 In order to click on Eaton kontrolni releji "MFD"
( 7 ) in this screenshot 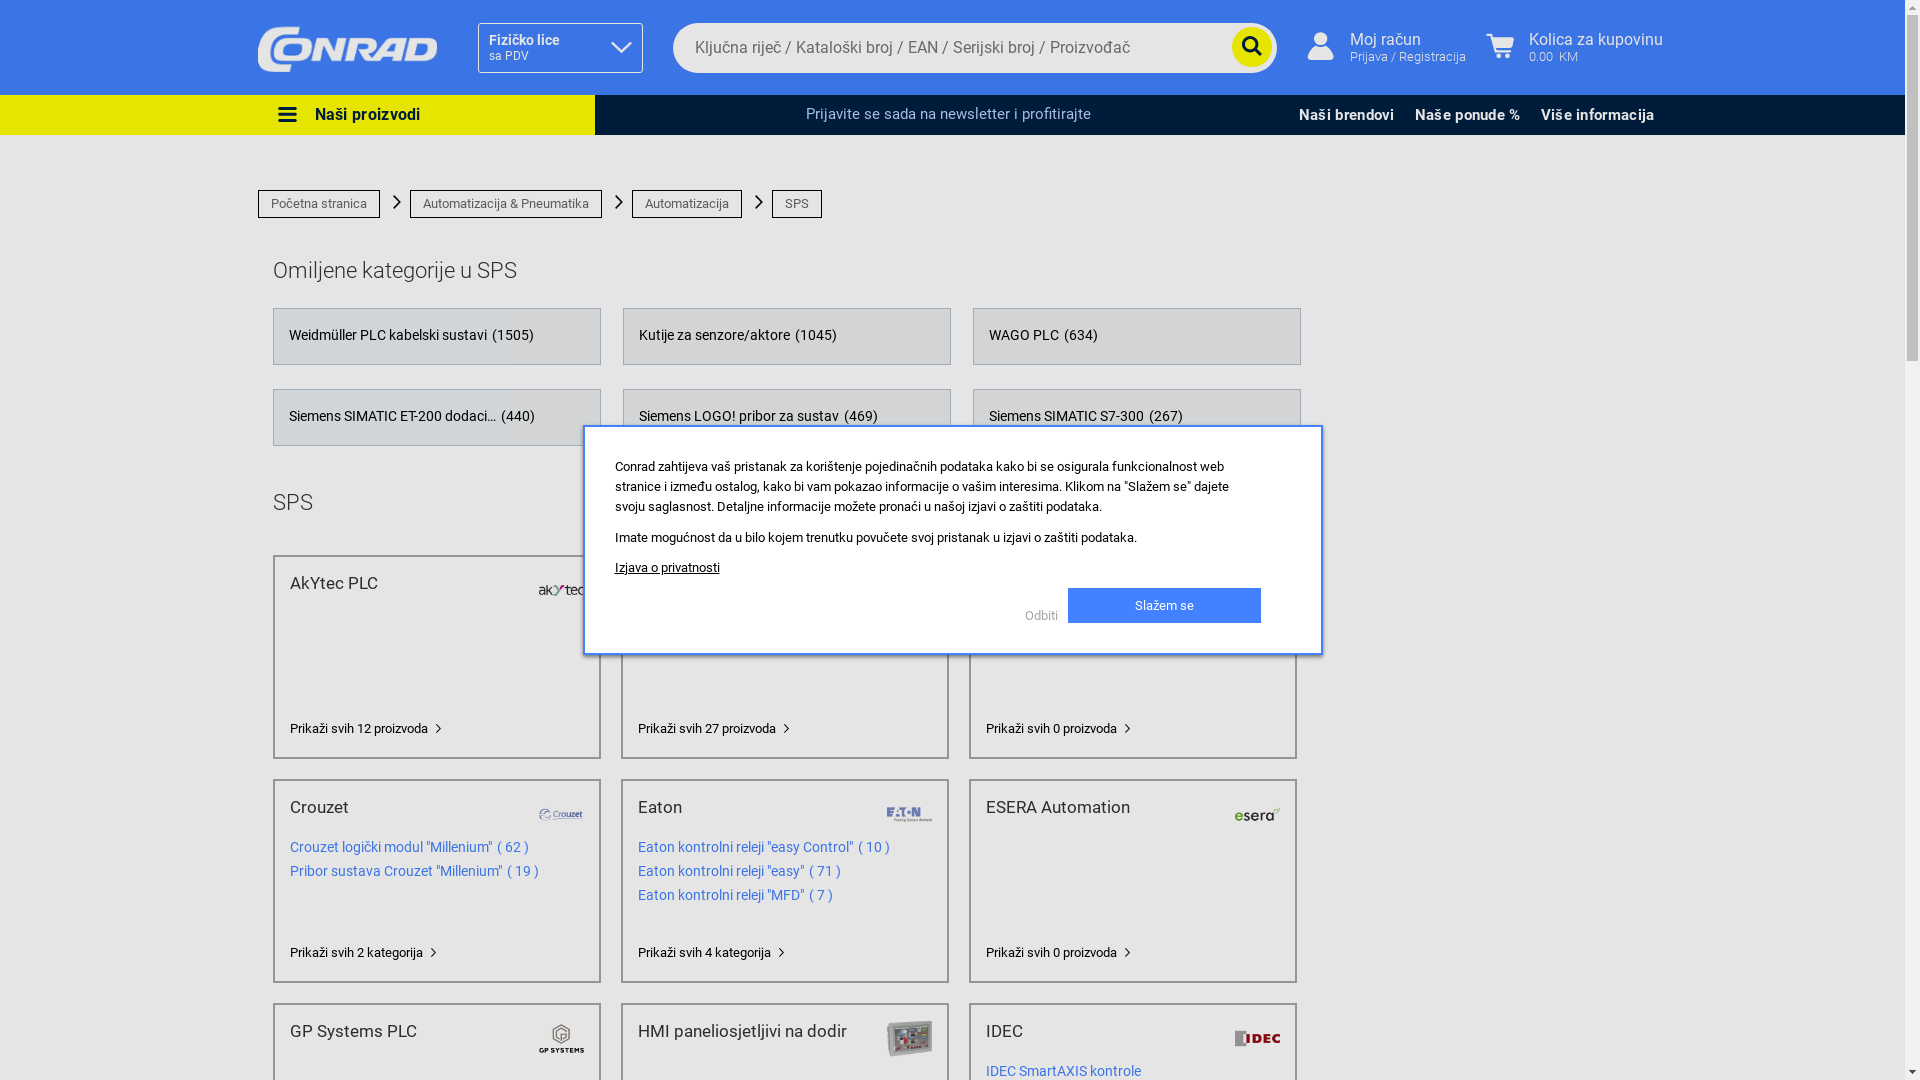, I will do `click(818, 895)`.